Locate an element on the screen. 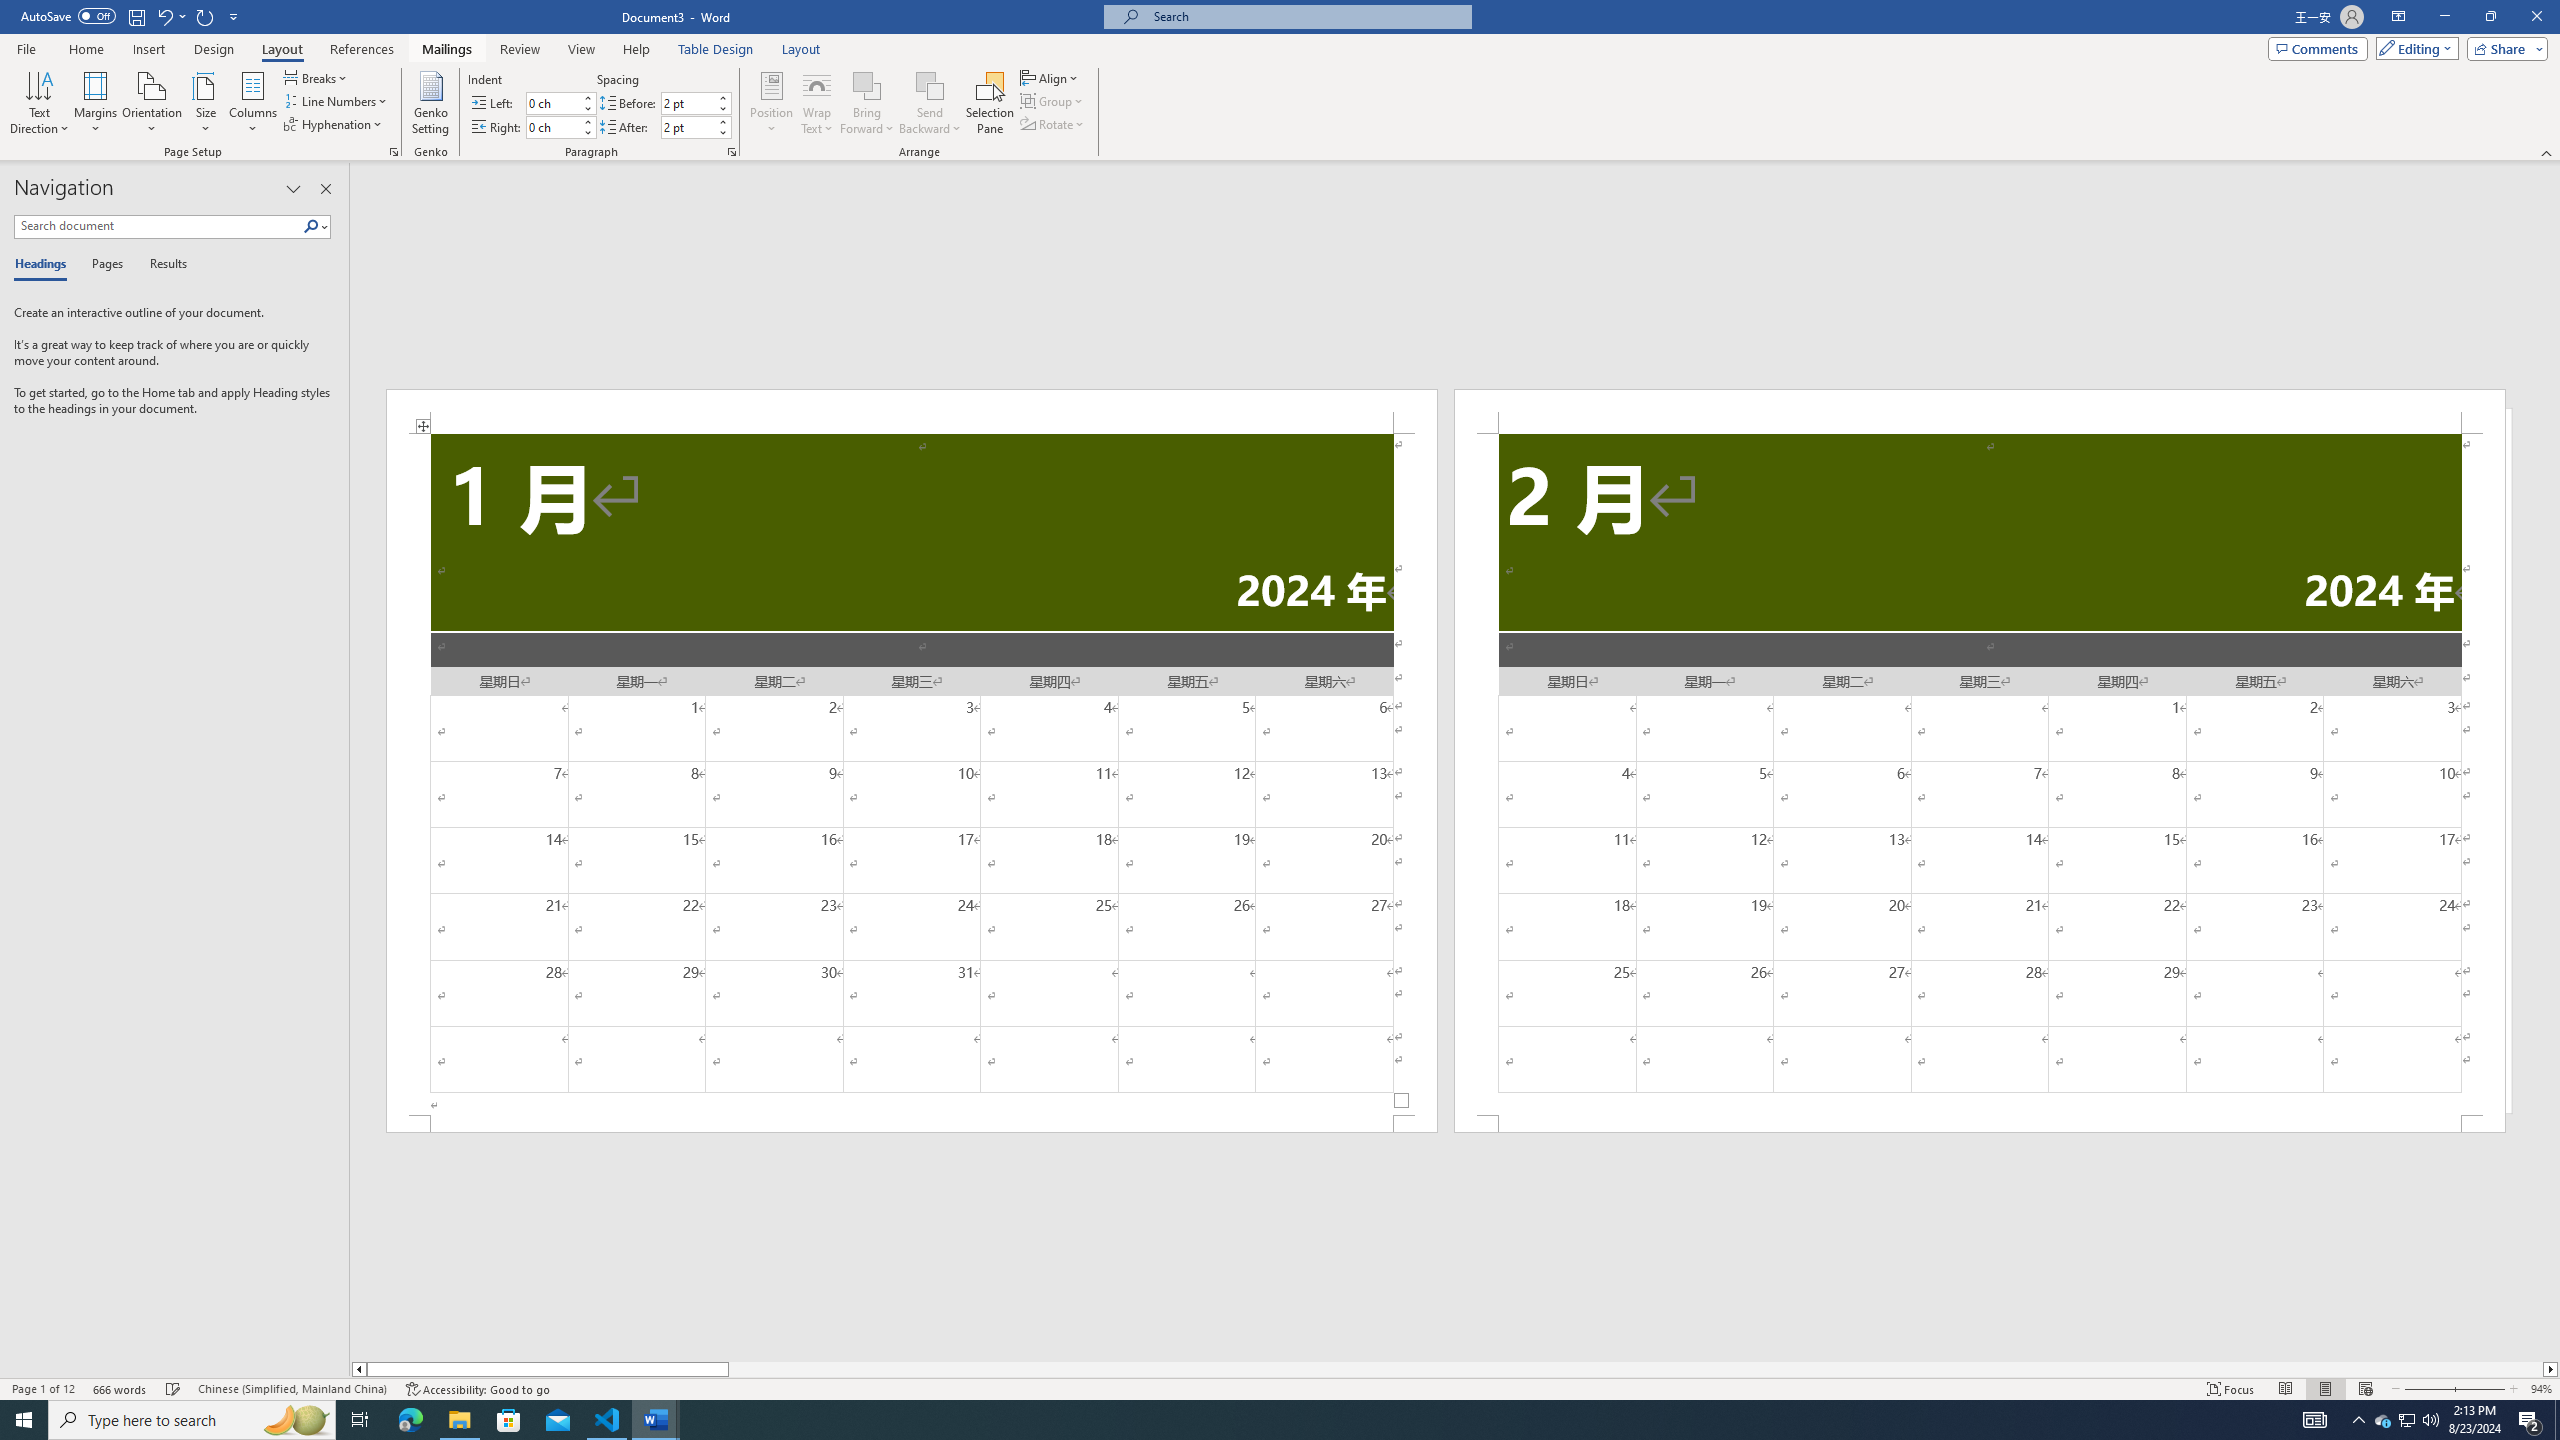 Image resolution: width=2560 pixels, height=1440 pixels. Home is located at coordinates (85, 49).